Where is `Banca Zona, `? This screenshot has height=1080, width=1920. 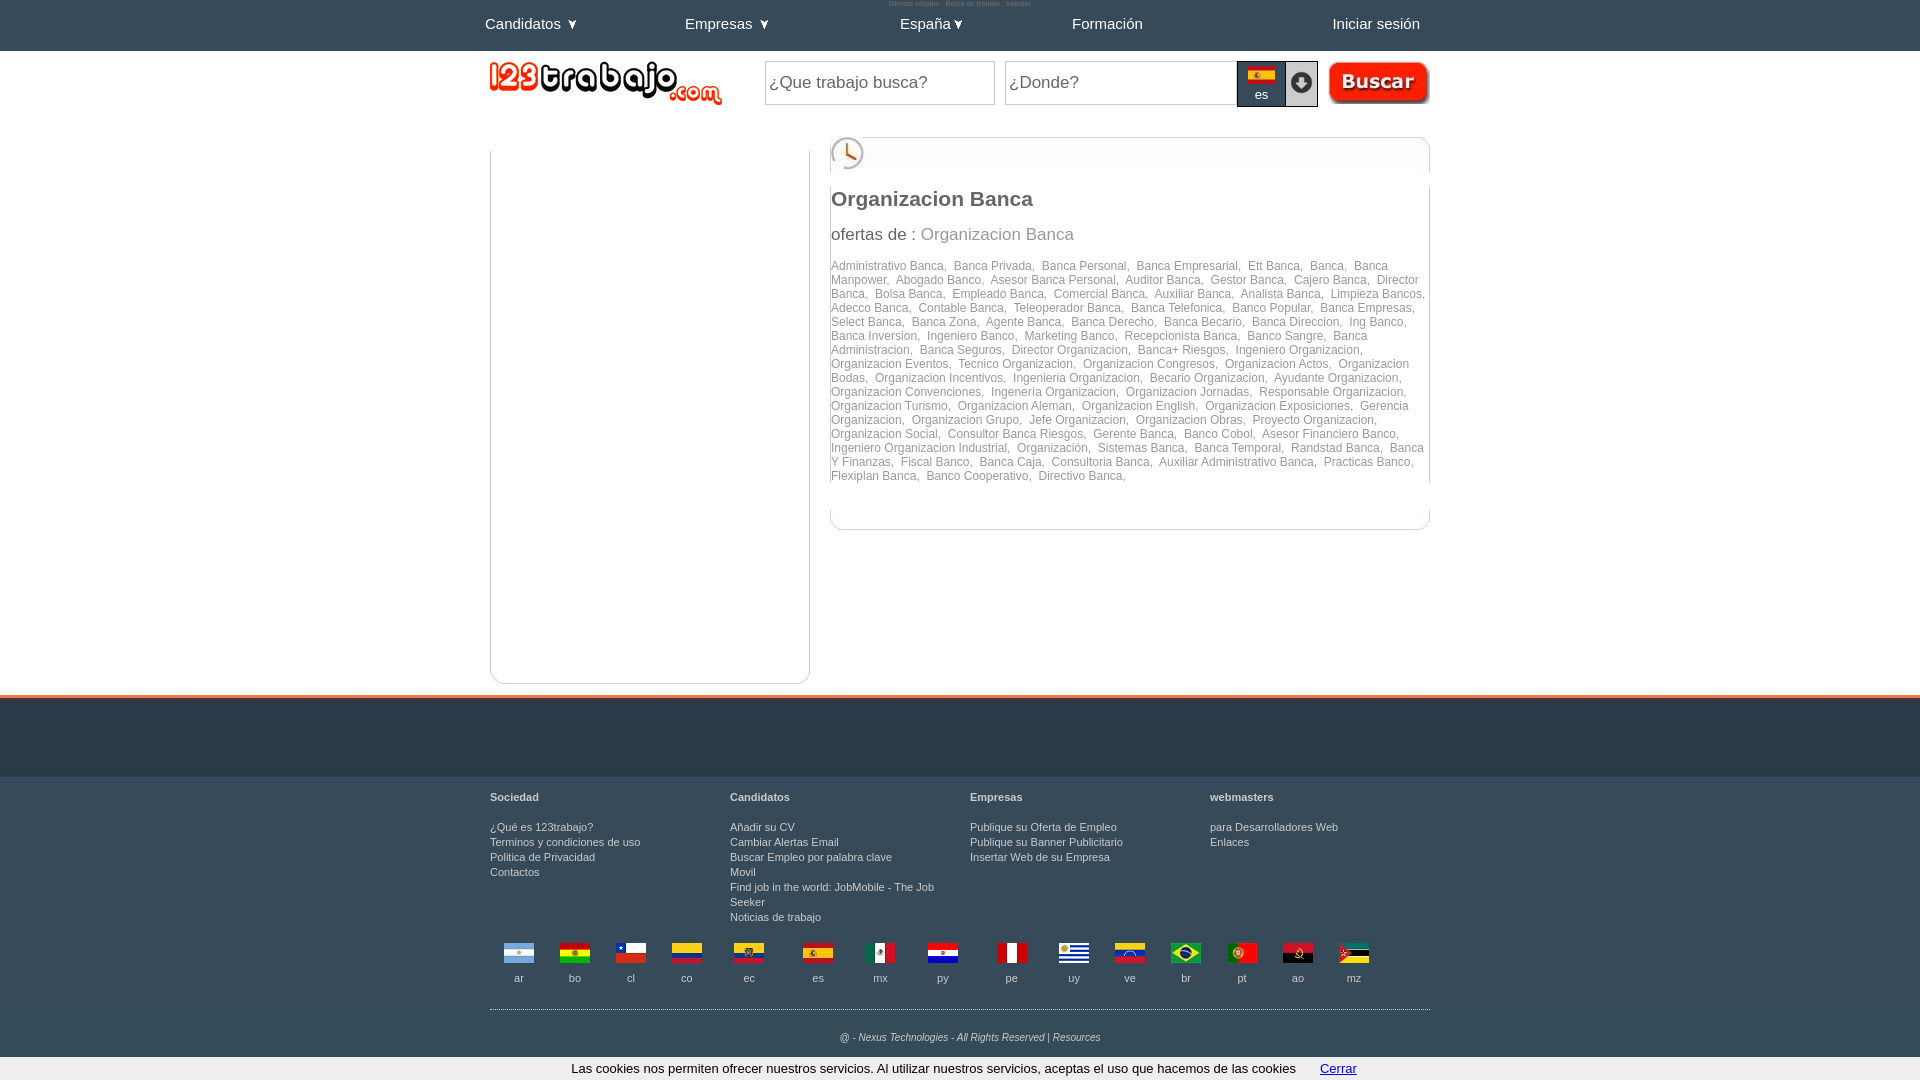 Banca Zona,  is located at coordinates (949, 322).